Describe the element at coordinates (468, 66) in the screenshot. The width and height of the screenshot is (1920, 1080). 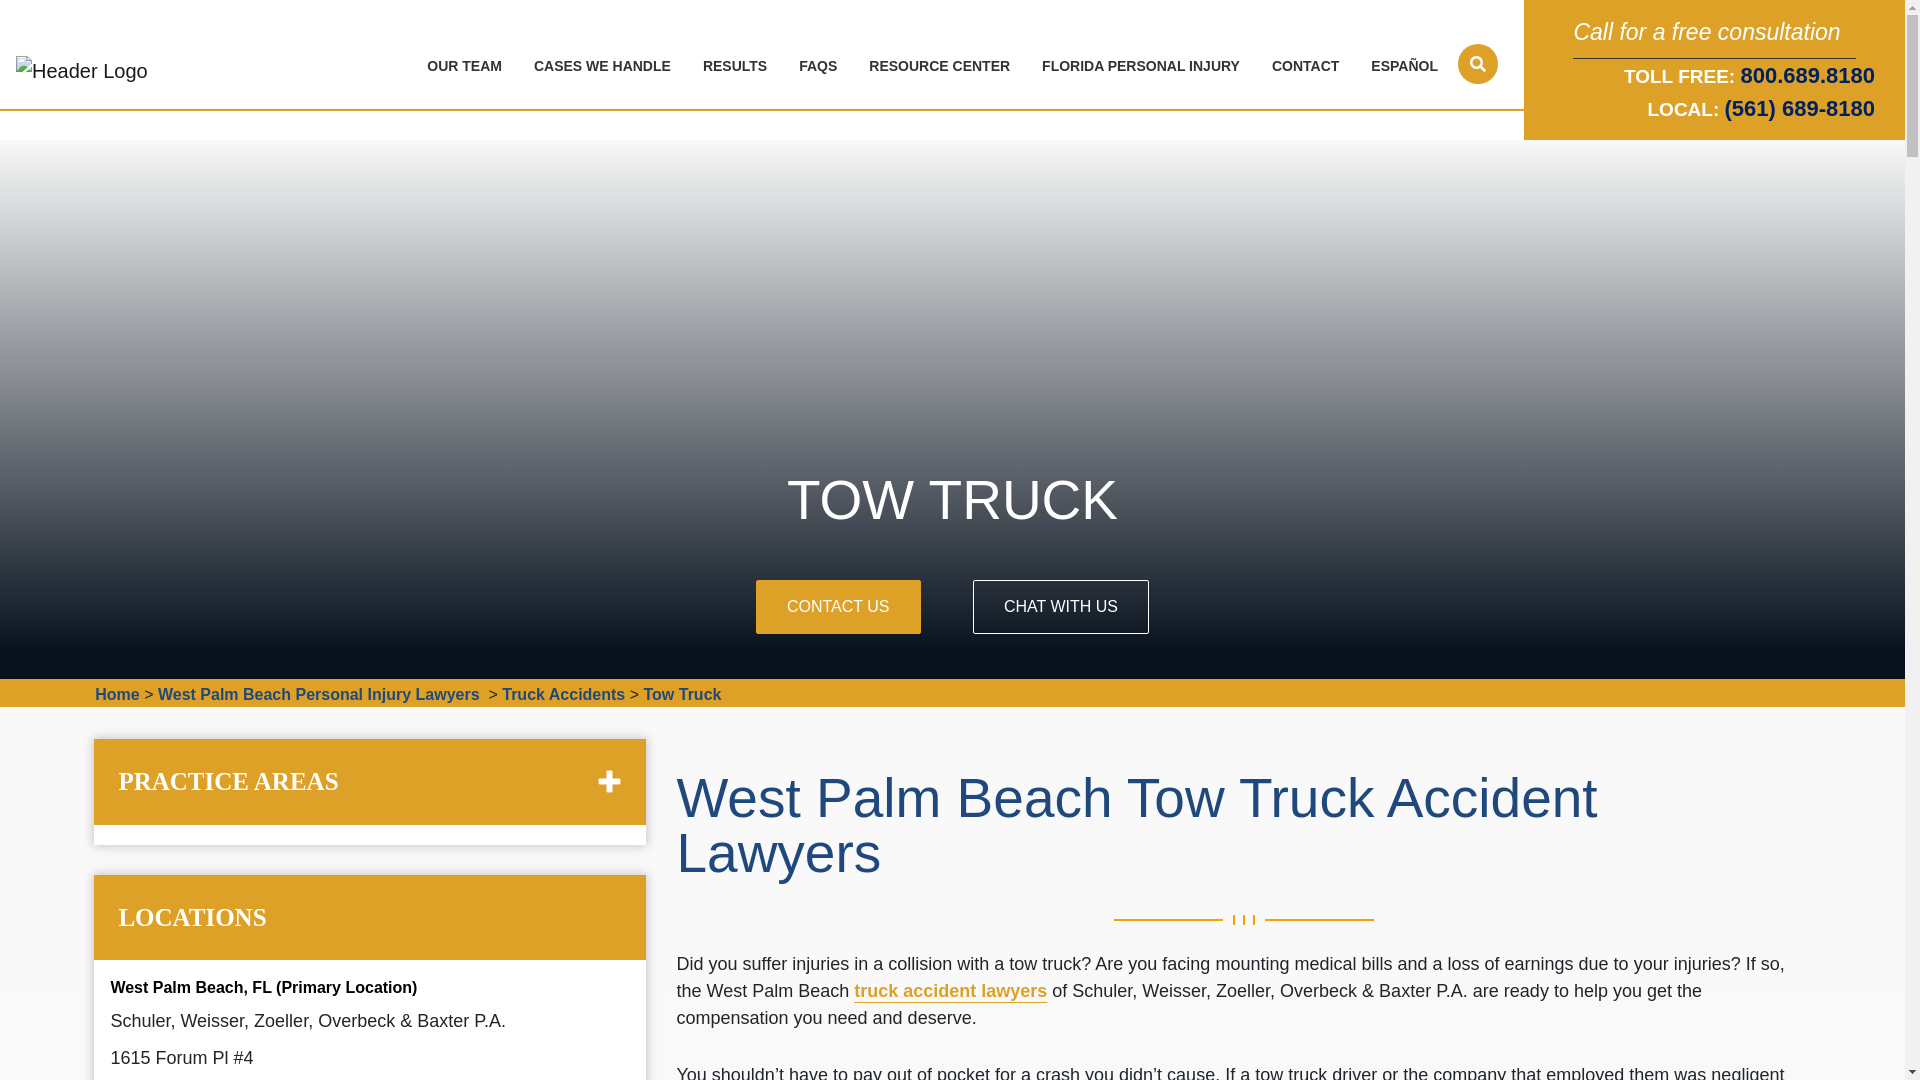
I see `OUR TEAM` at that location.